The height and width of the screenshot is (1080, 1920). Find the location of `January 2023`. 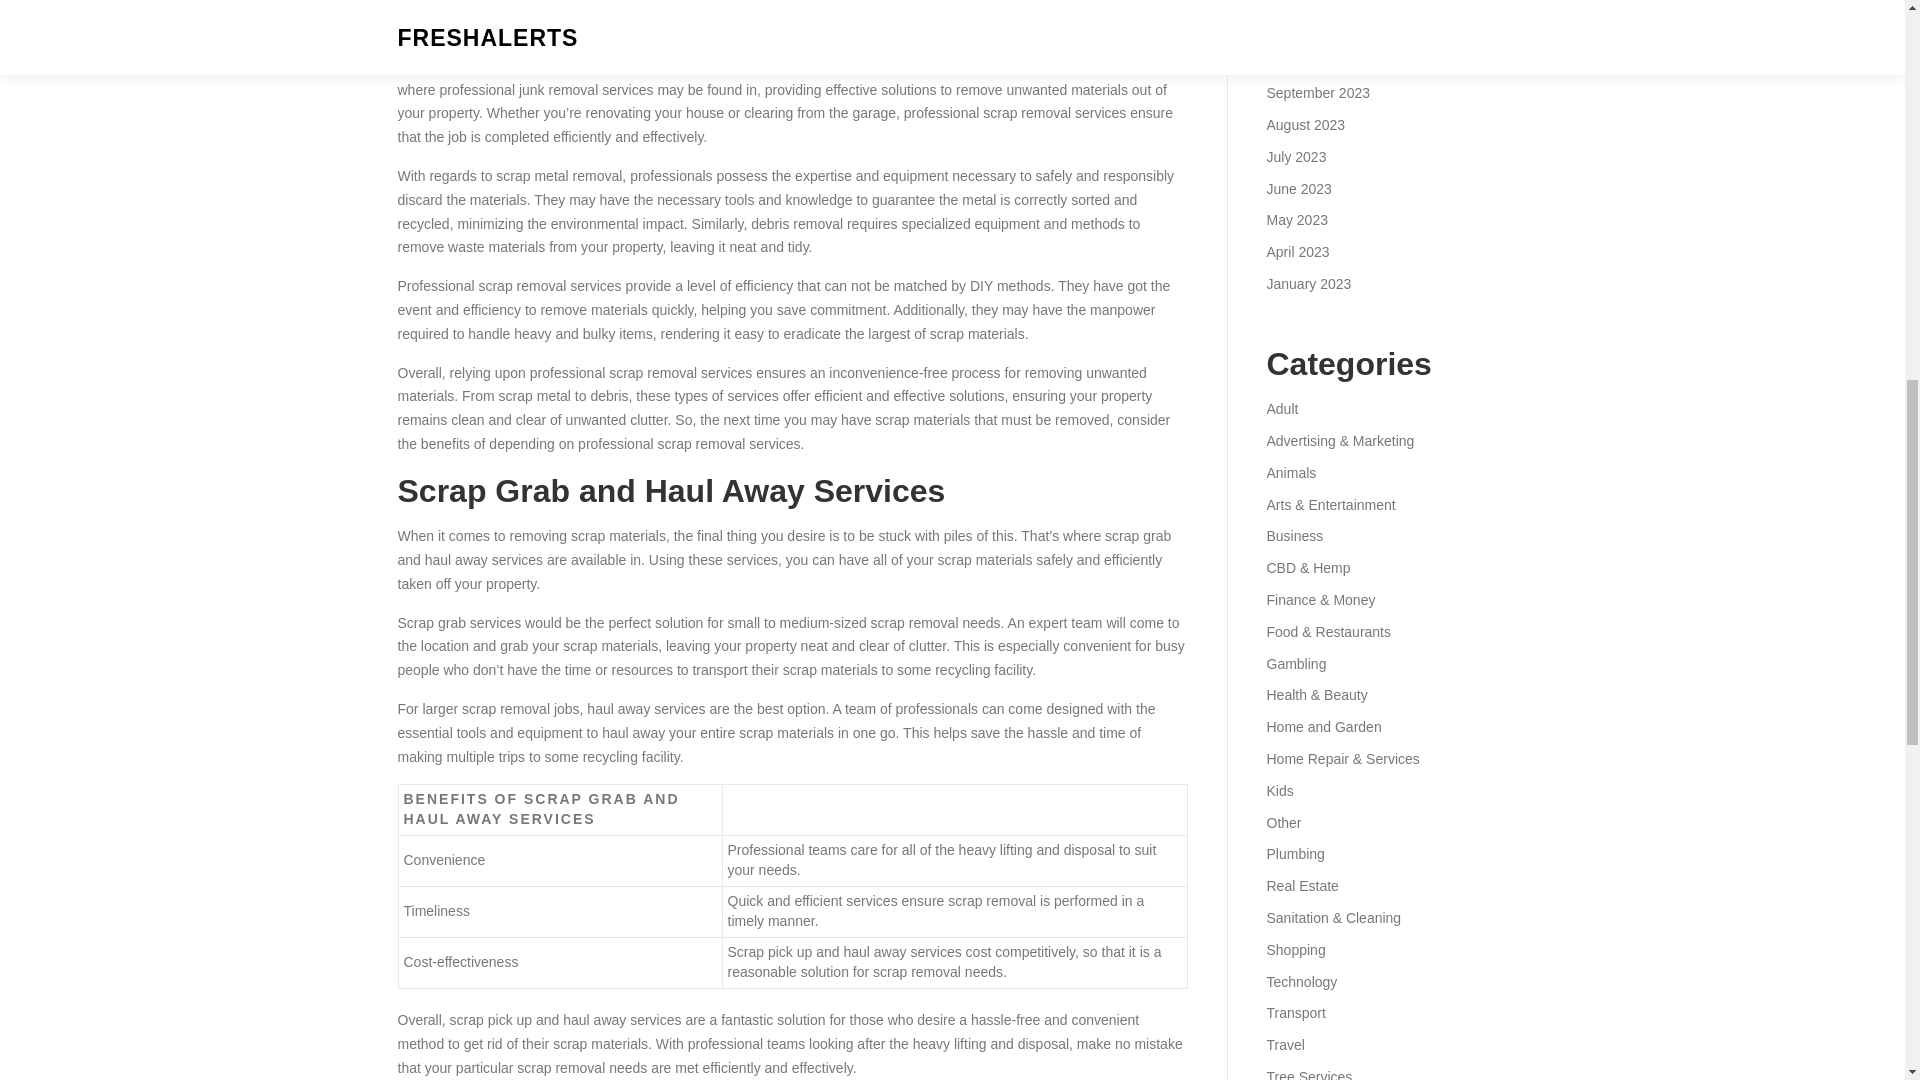

January 2023 is located at coordinates (1308, 284).